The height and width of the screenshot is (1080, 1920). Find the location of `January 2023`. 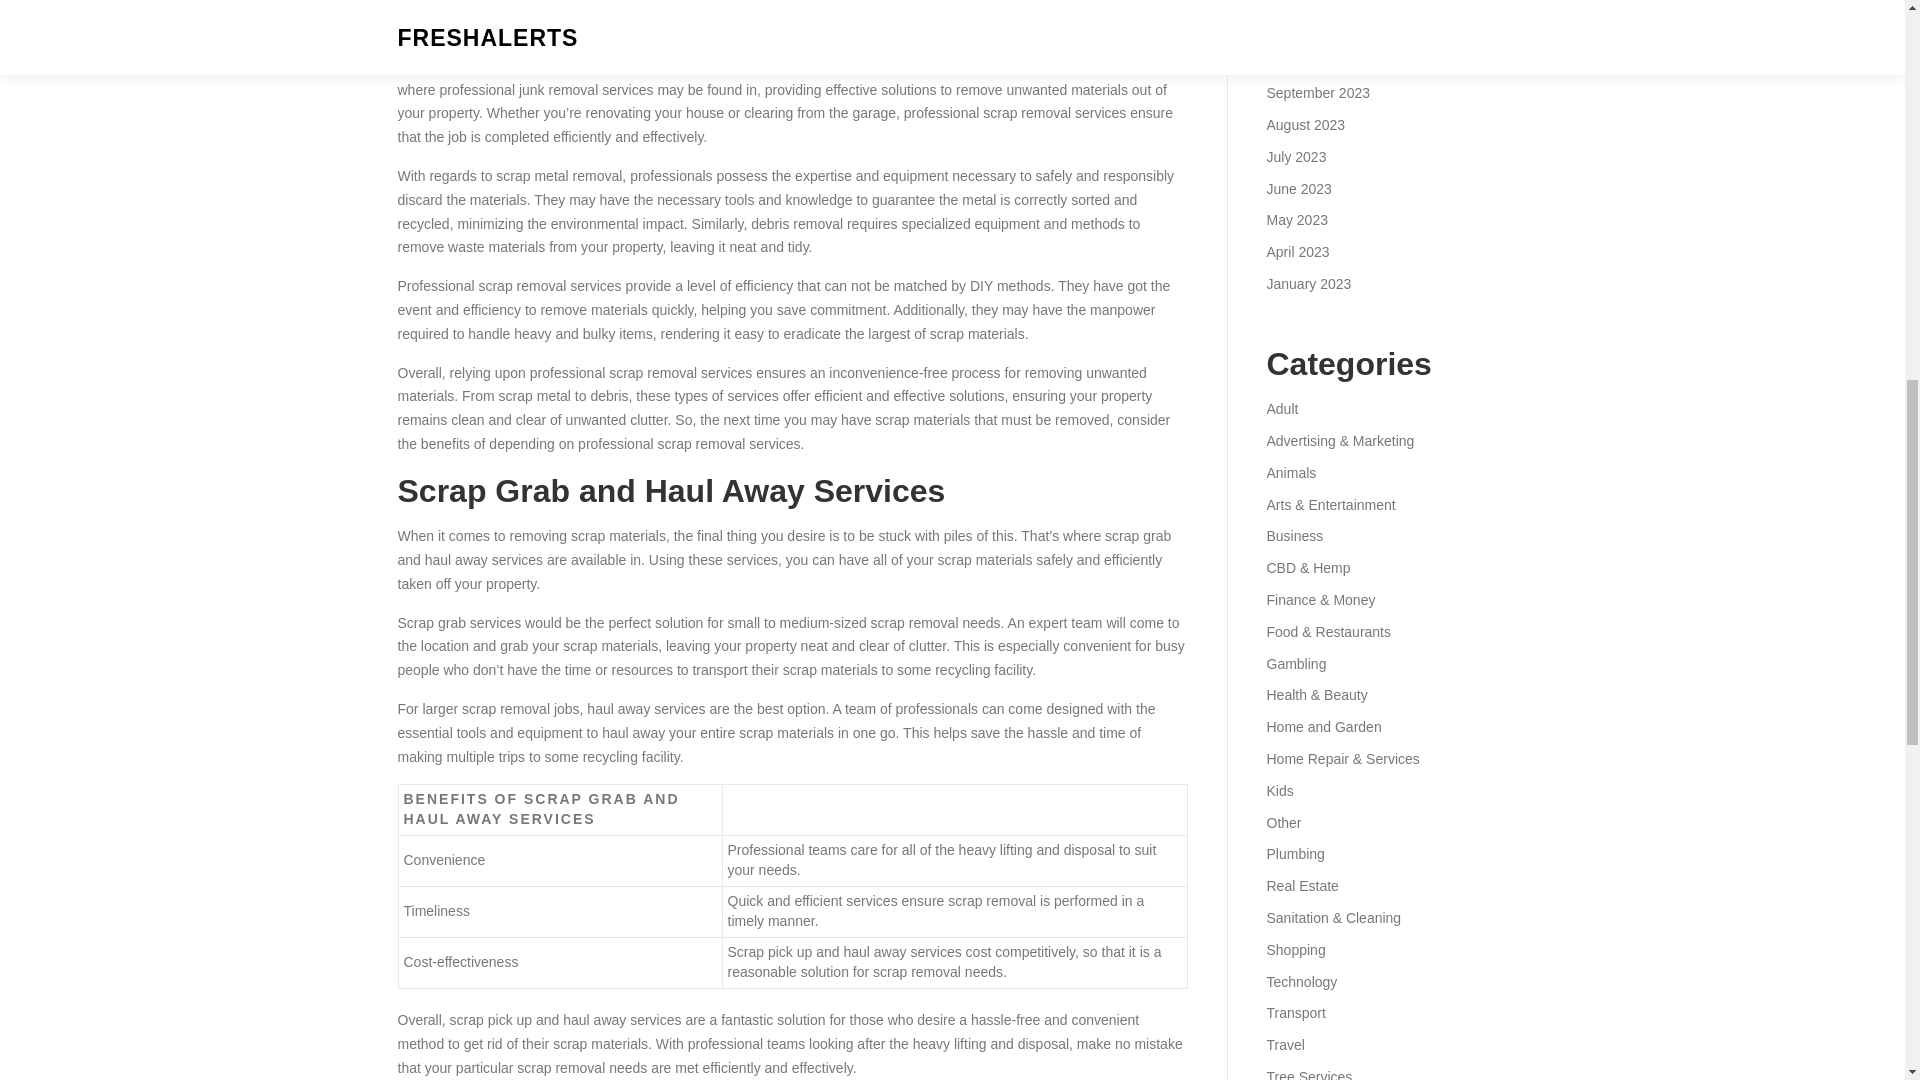

January 2023 is located at coordinates (1308, 284).